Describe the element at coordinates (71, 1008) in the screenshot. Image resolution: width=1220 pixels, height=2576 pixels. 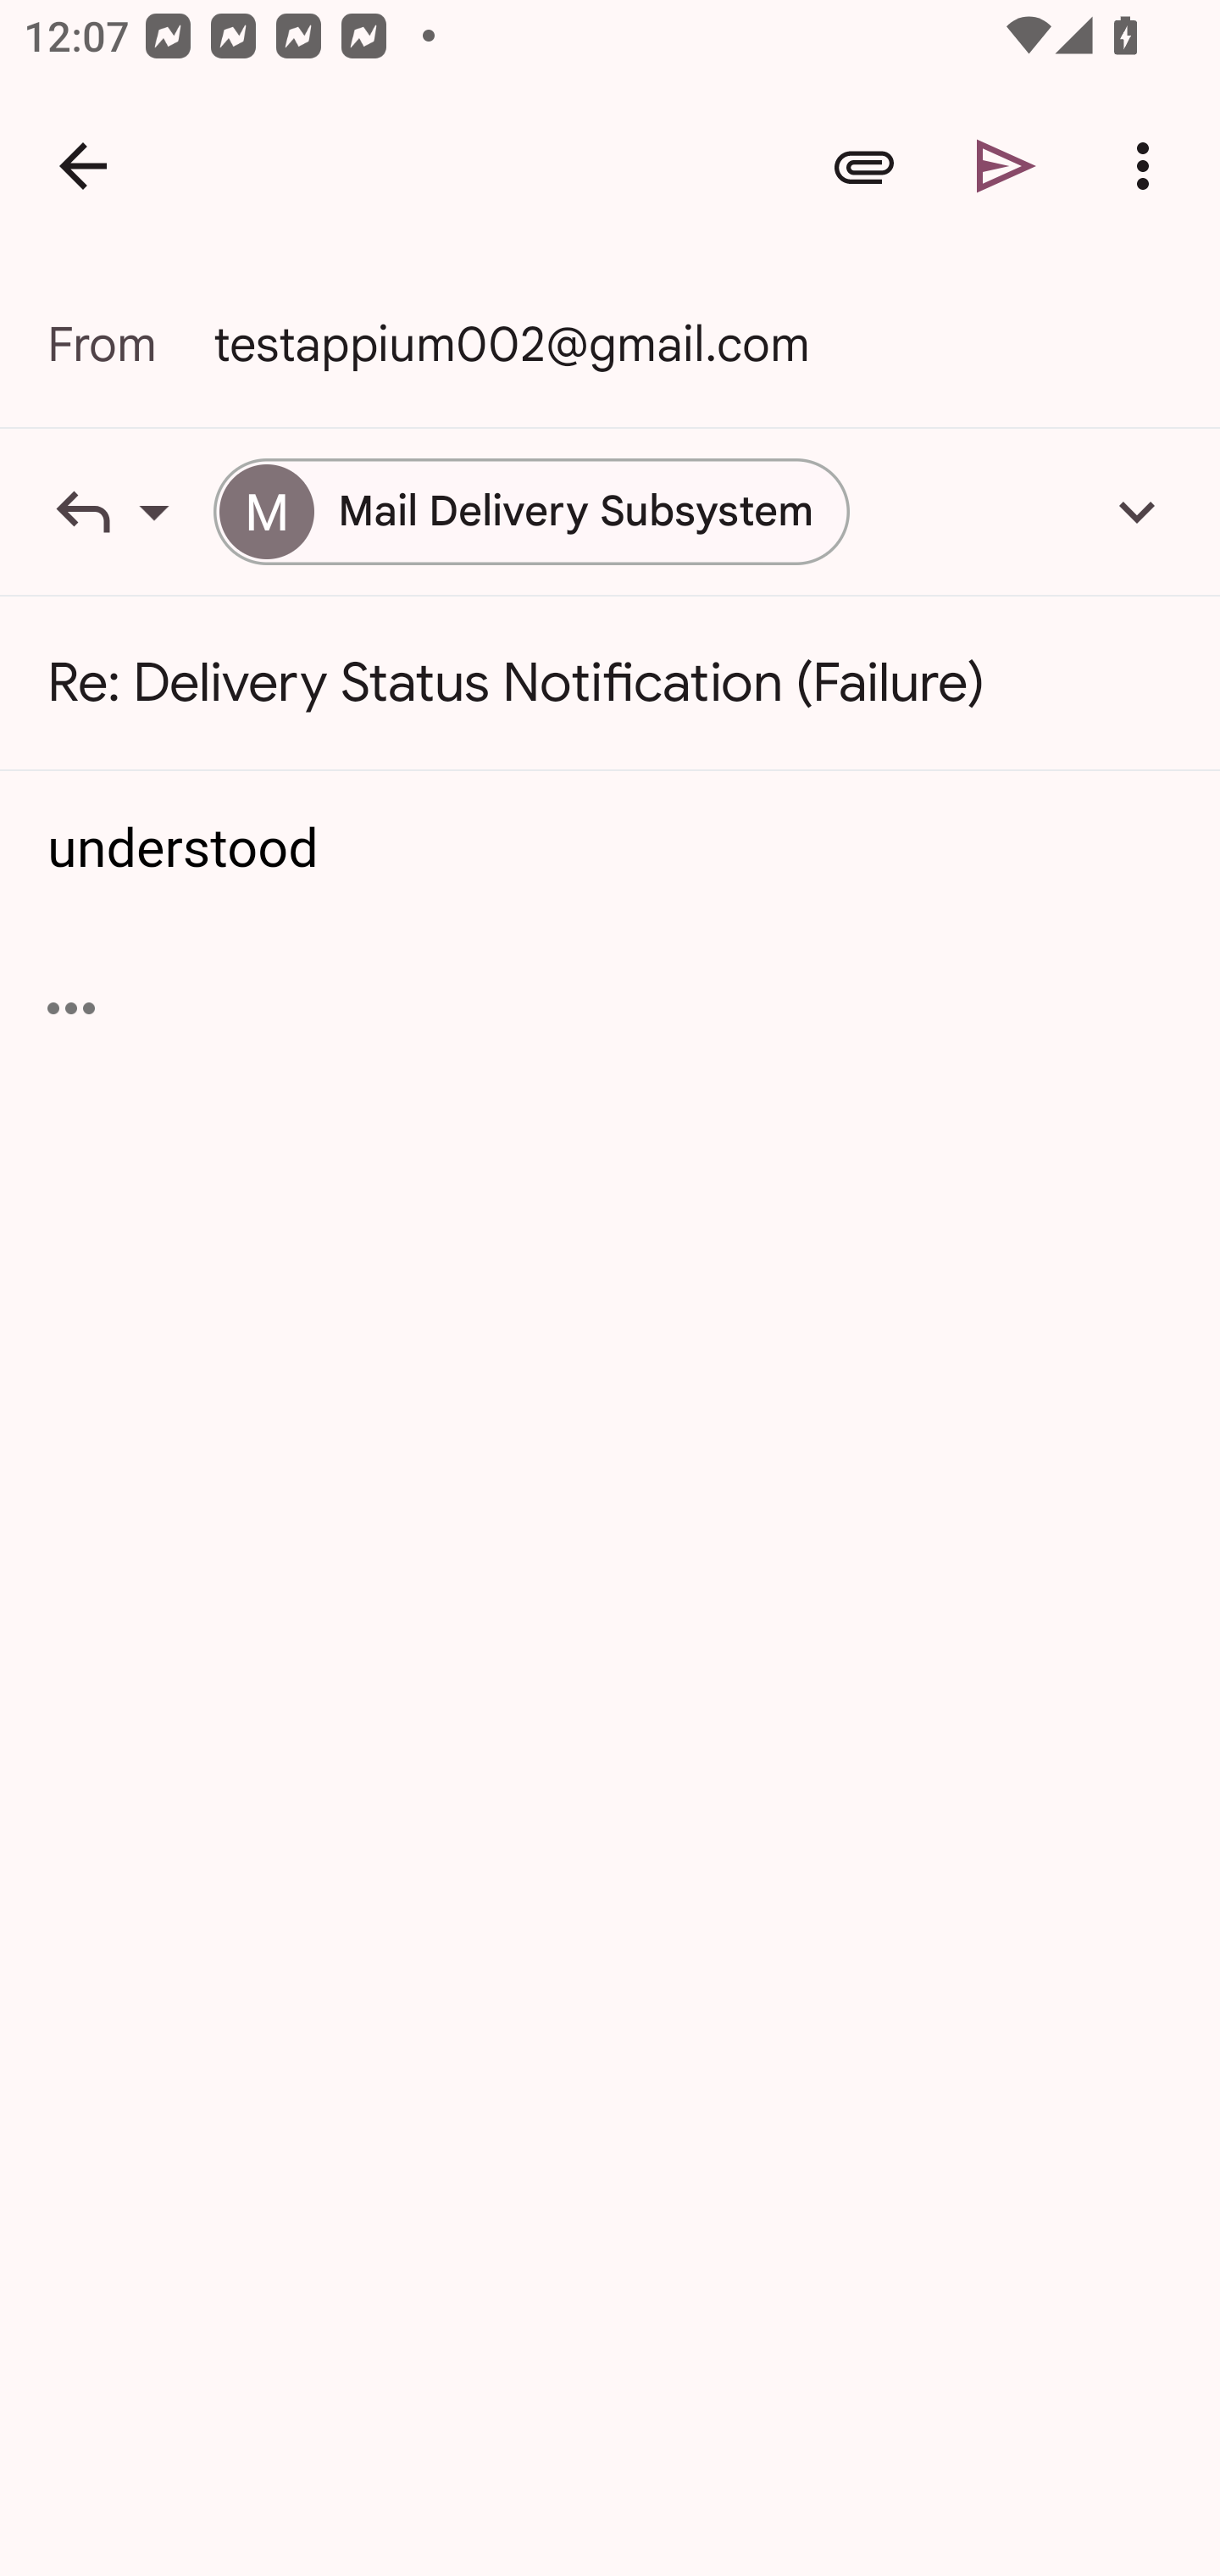
I see `Include quoted text` at that location.